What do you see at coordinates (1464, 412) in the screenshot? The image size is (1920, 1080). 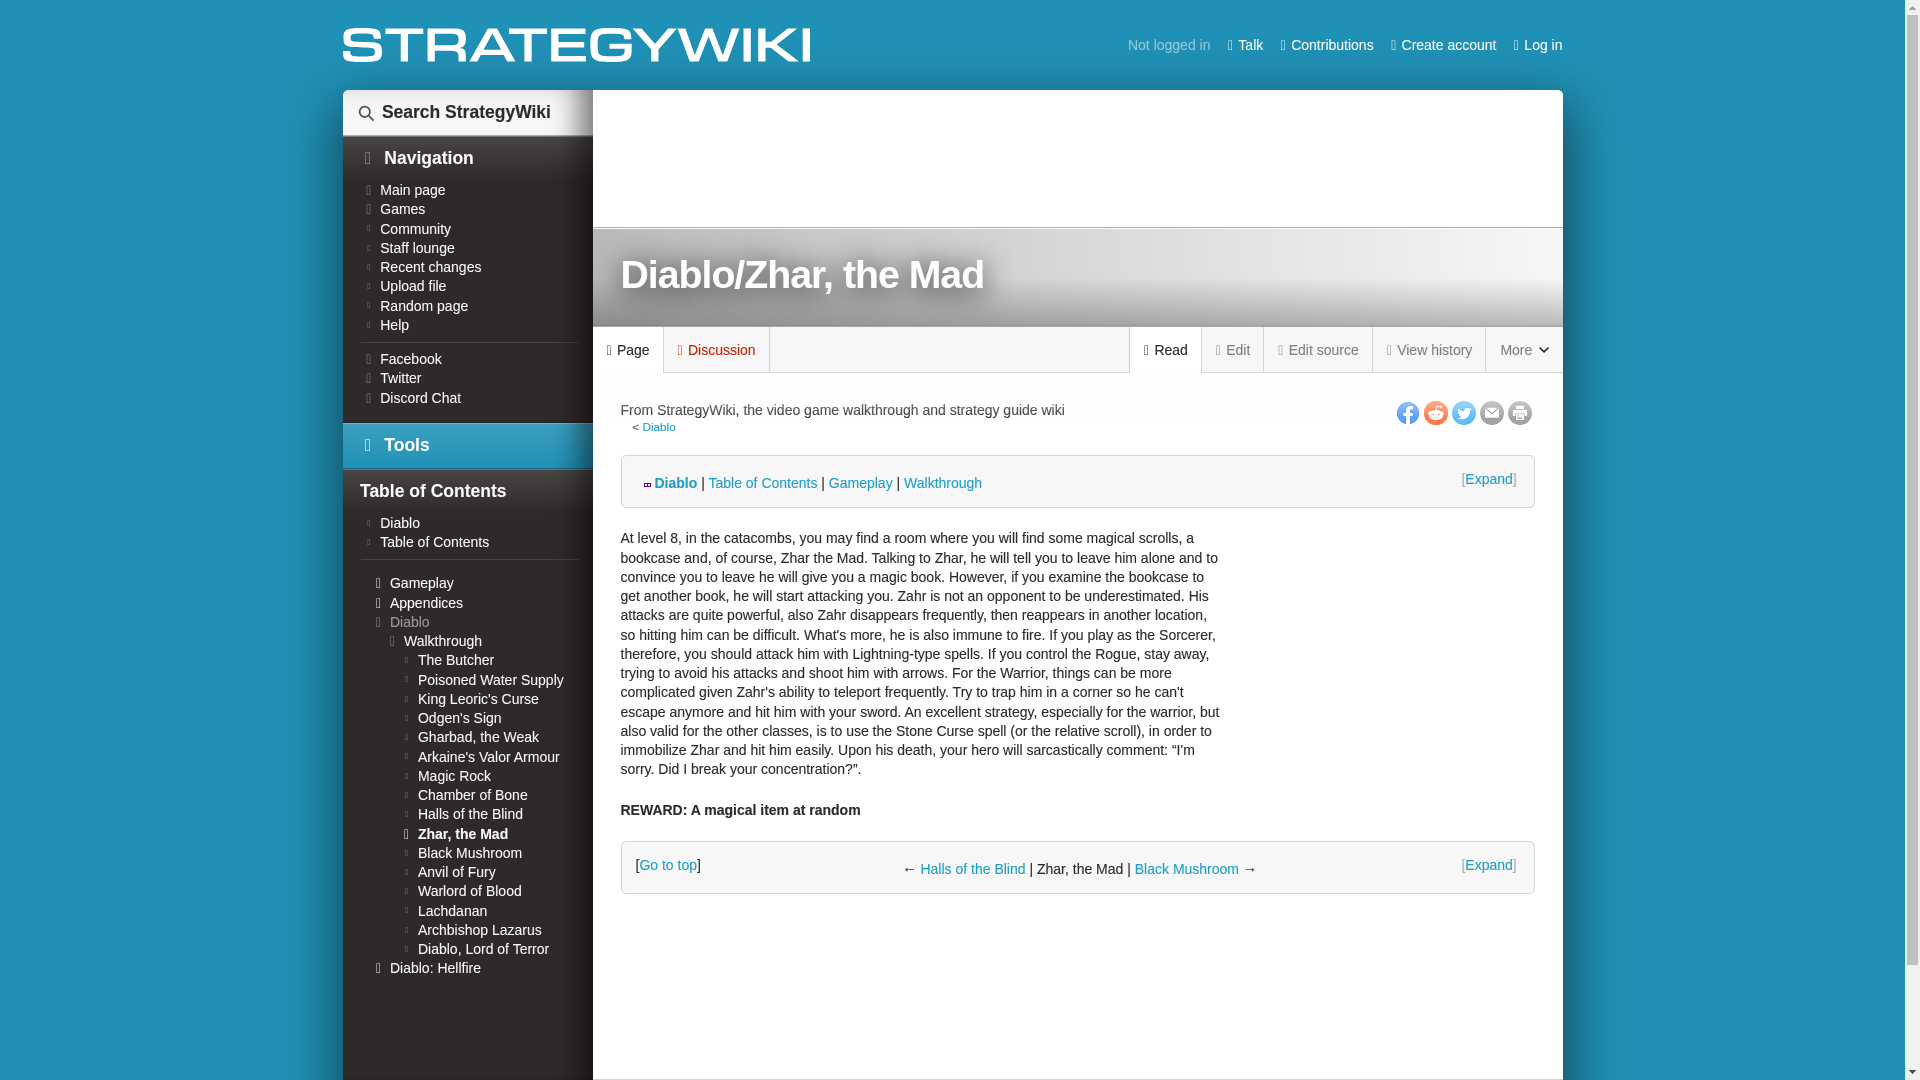 I see `Share on twitter.com` at bounding box center [1464, 412].